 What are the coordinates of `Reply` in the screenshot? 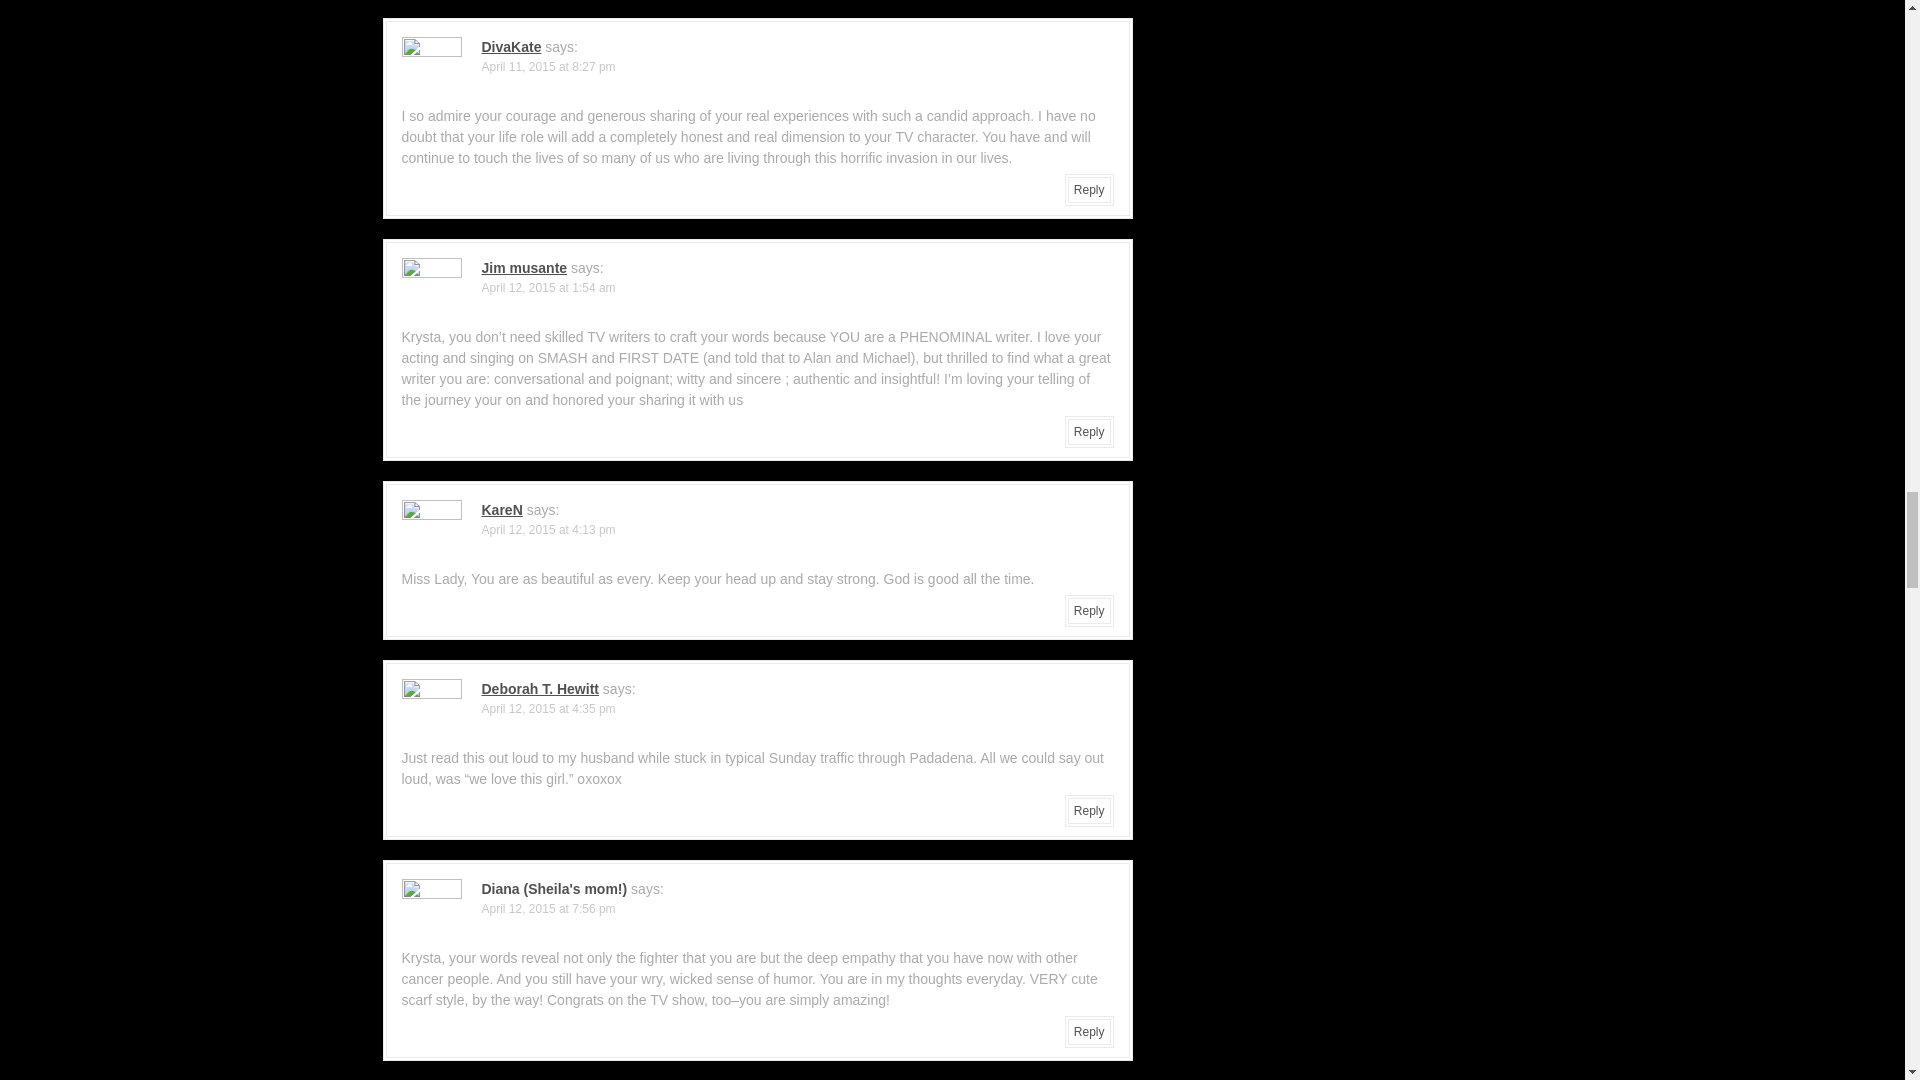 It's located at (1089, 810).